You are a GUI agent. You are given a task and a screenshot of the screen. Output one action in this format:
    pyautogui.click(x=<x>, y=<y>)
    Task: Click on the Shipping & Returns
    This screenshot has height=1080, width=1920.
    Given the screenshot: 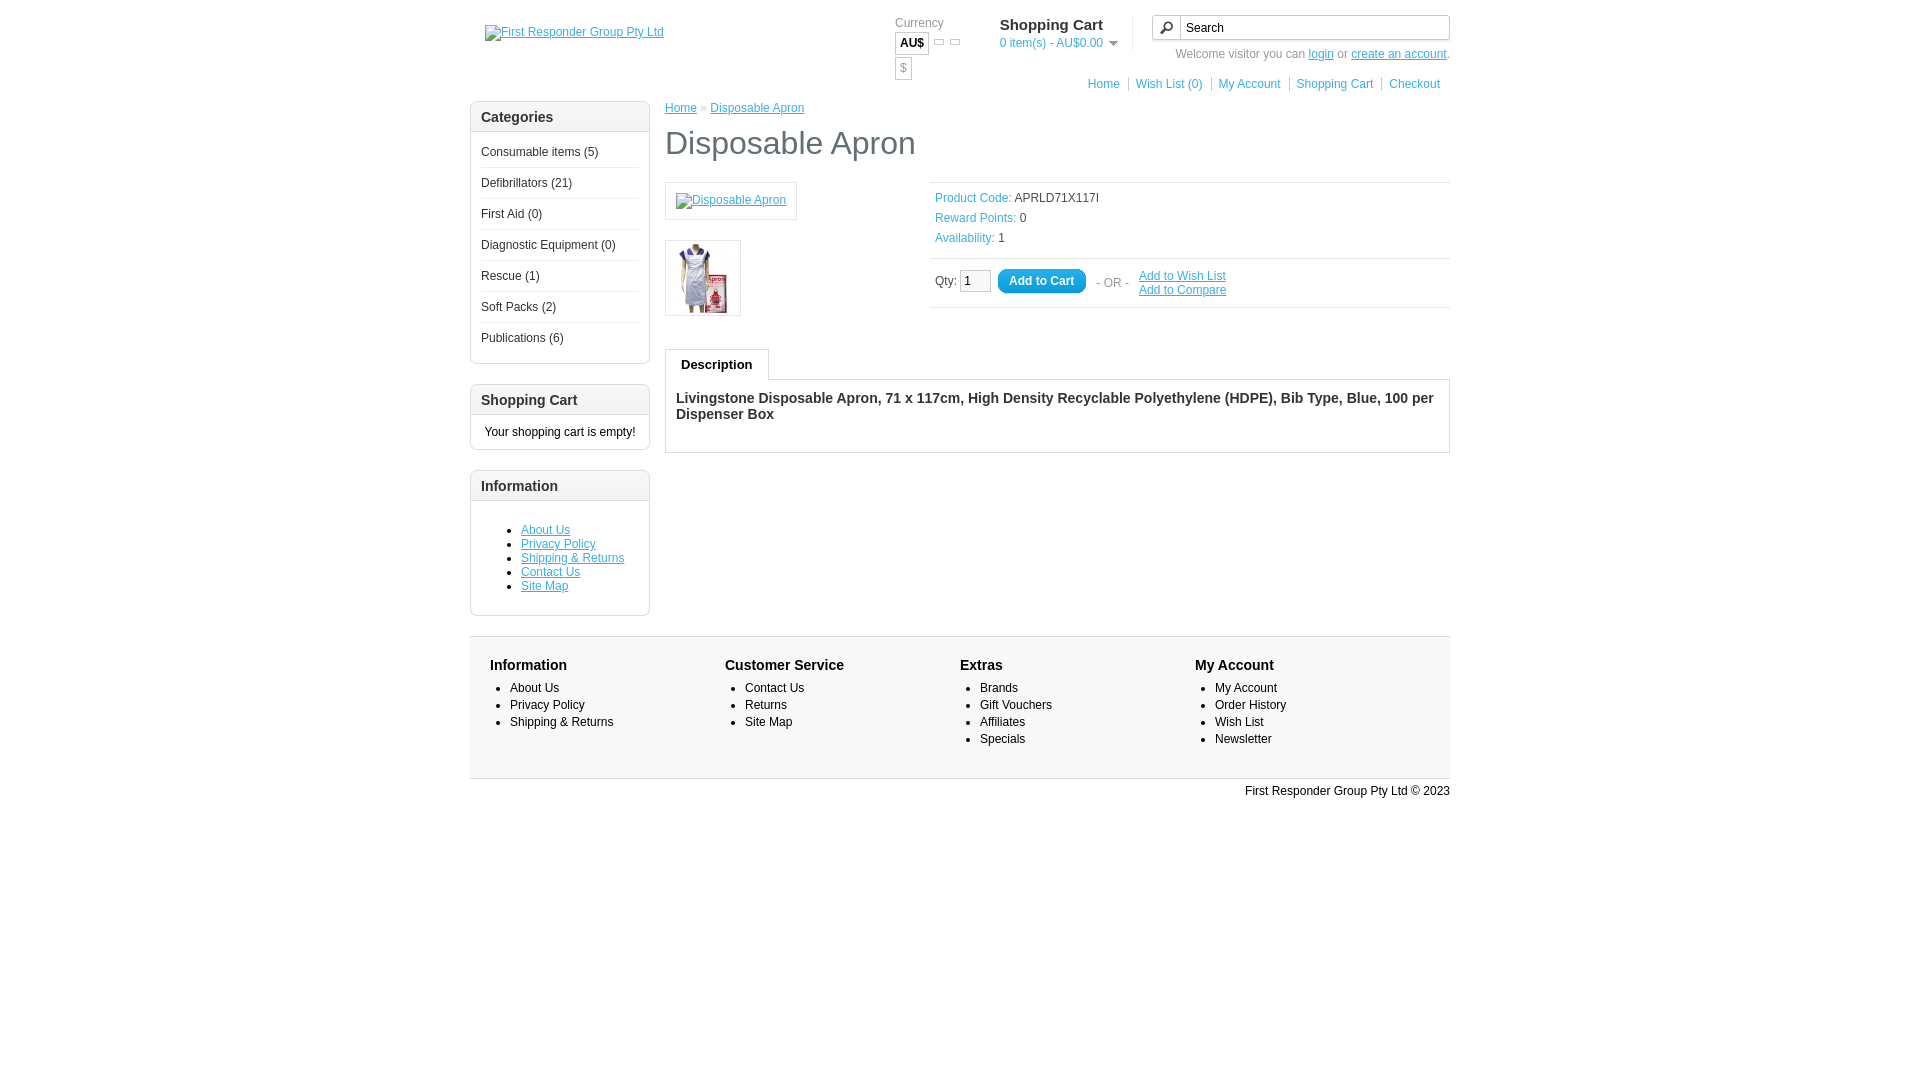 What is the action you would take?
    pyautogui.click(x=572, y=558)
    